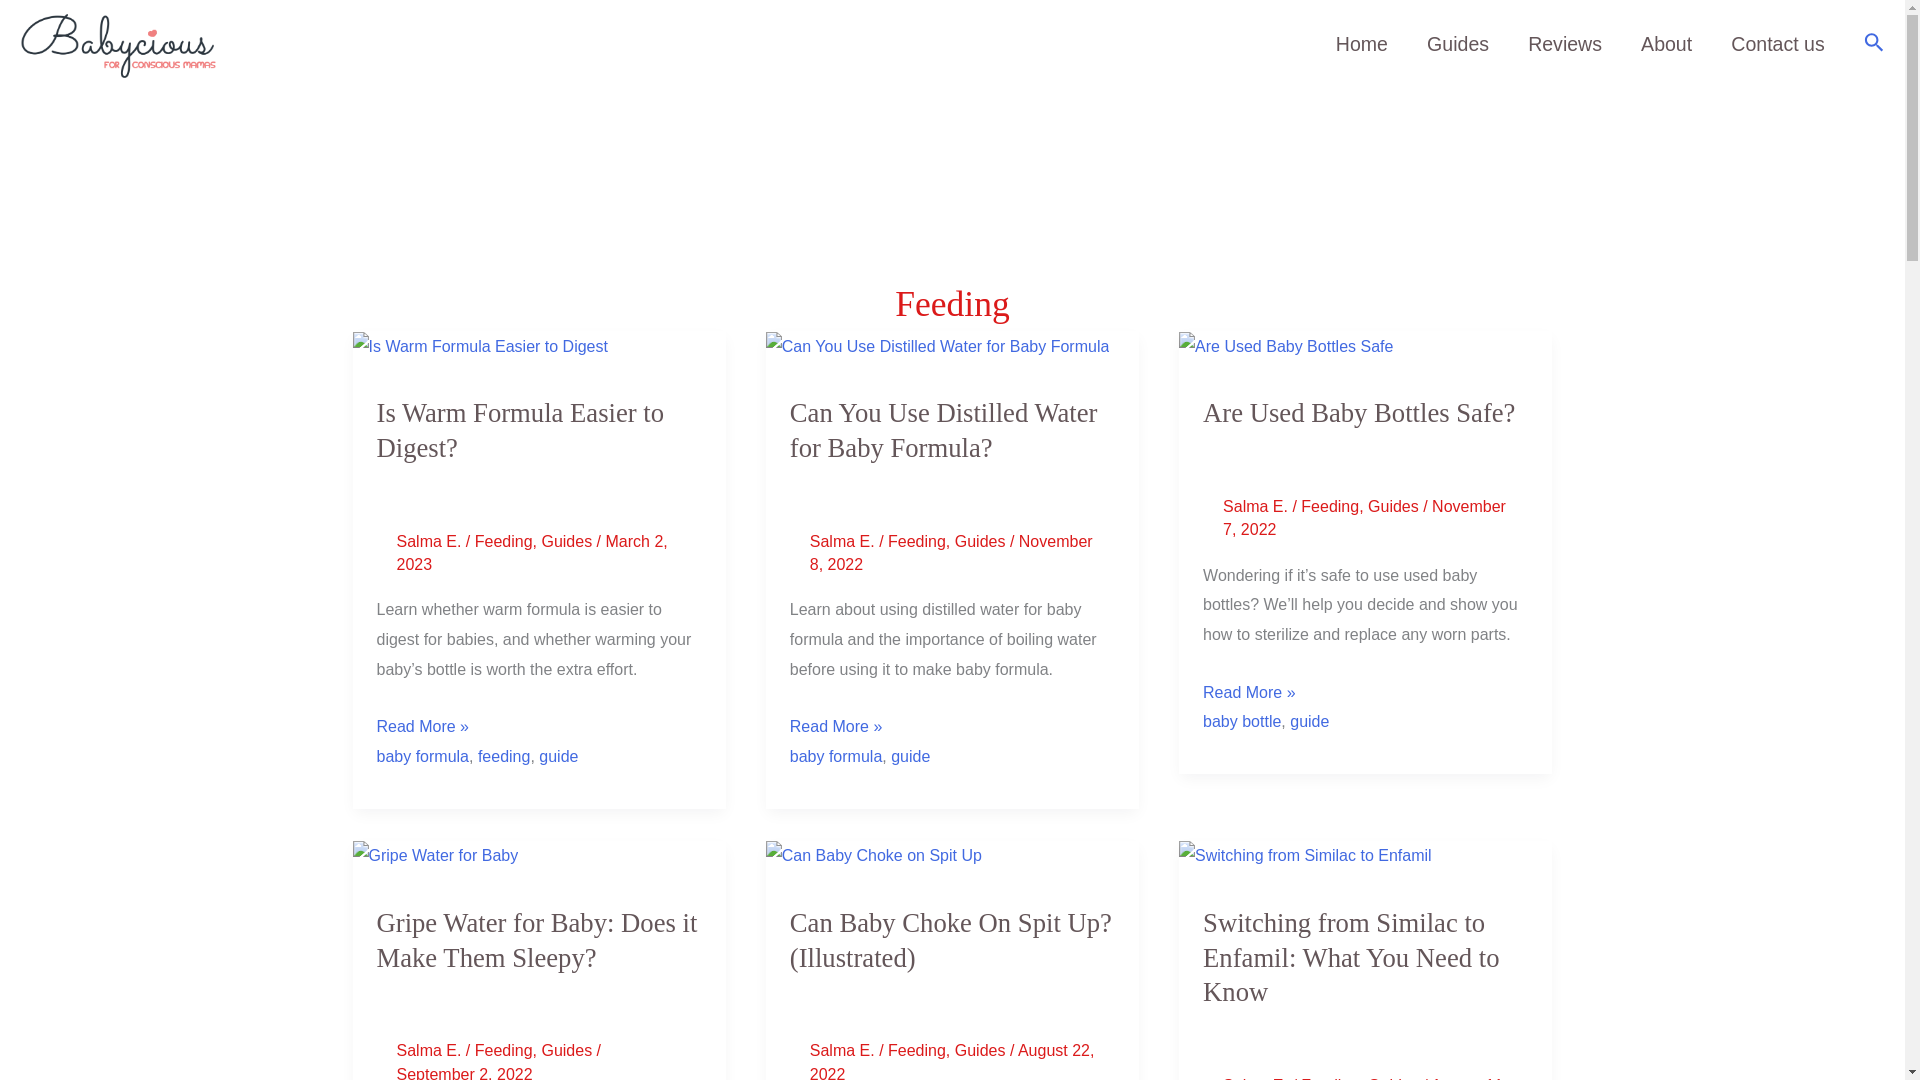 The height and width of the screenshot is (1080, 1920). Describe the element at coordinates (1258, 1078) in the screenshot. I see `View all posts by Salma E.` at that location.